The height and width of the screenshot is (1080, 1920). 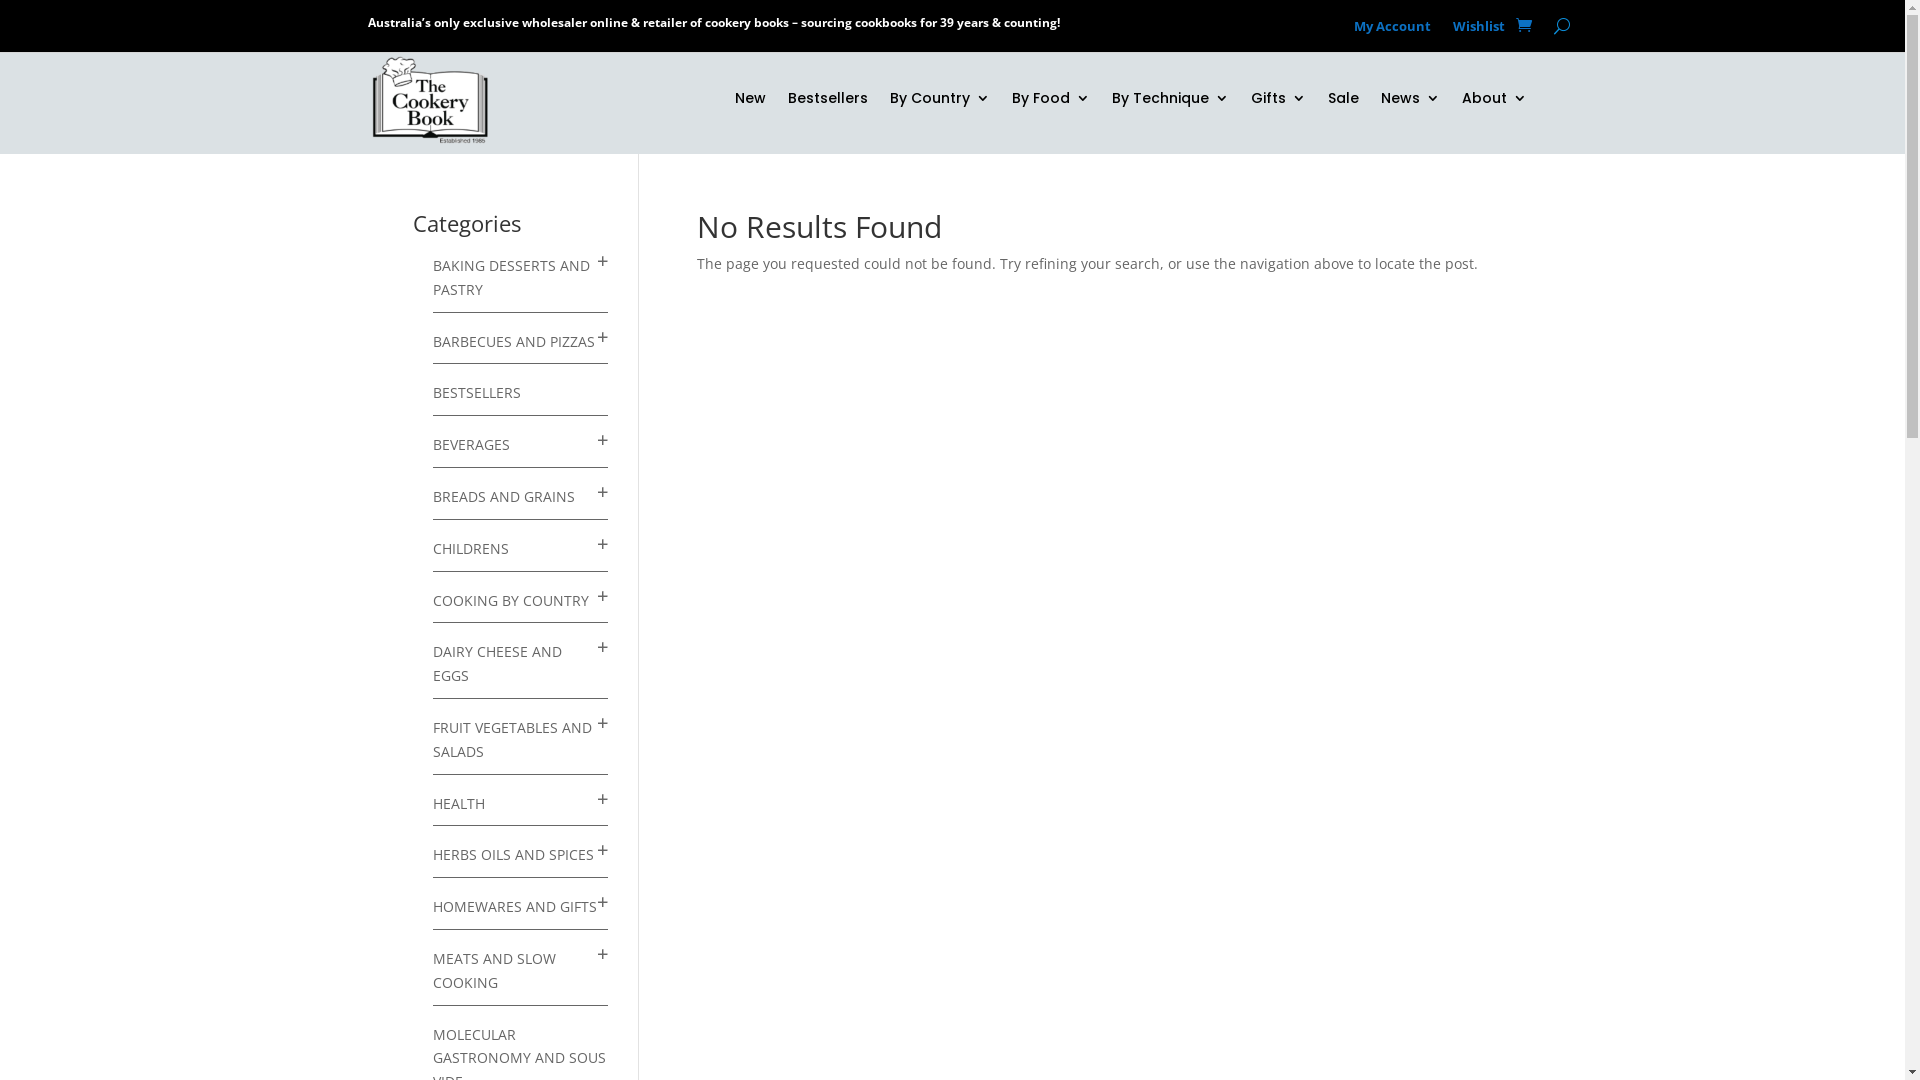 I want to click on About, so click(x=1494, y=102).